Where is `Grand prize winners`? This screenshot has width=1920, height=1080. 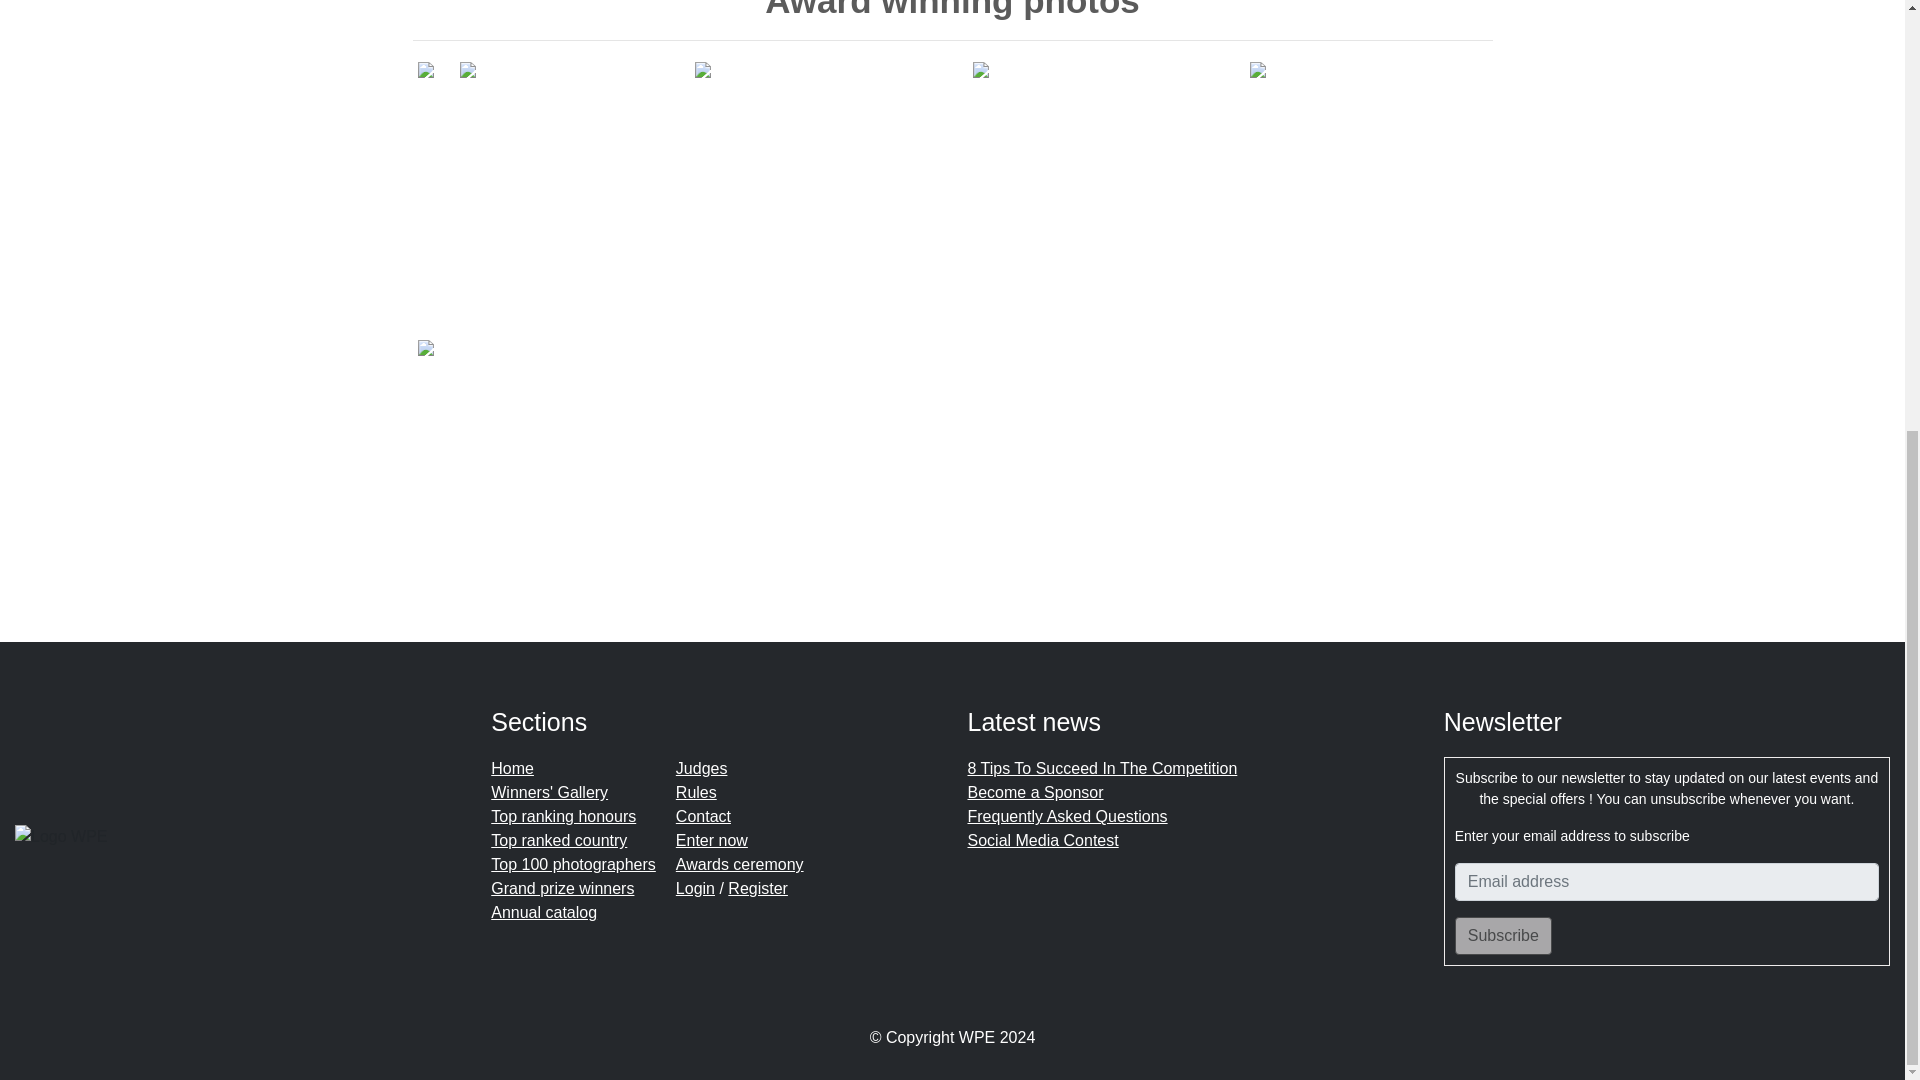 Grand prize winners is located at coordinates (562, 888).